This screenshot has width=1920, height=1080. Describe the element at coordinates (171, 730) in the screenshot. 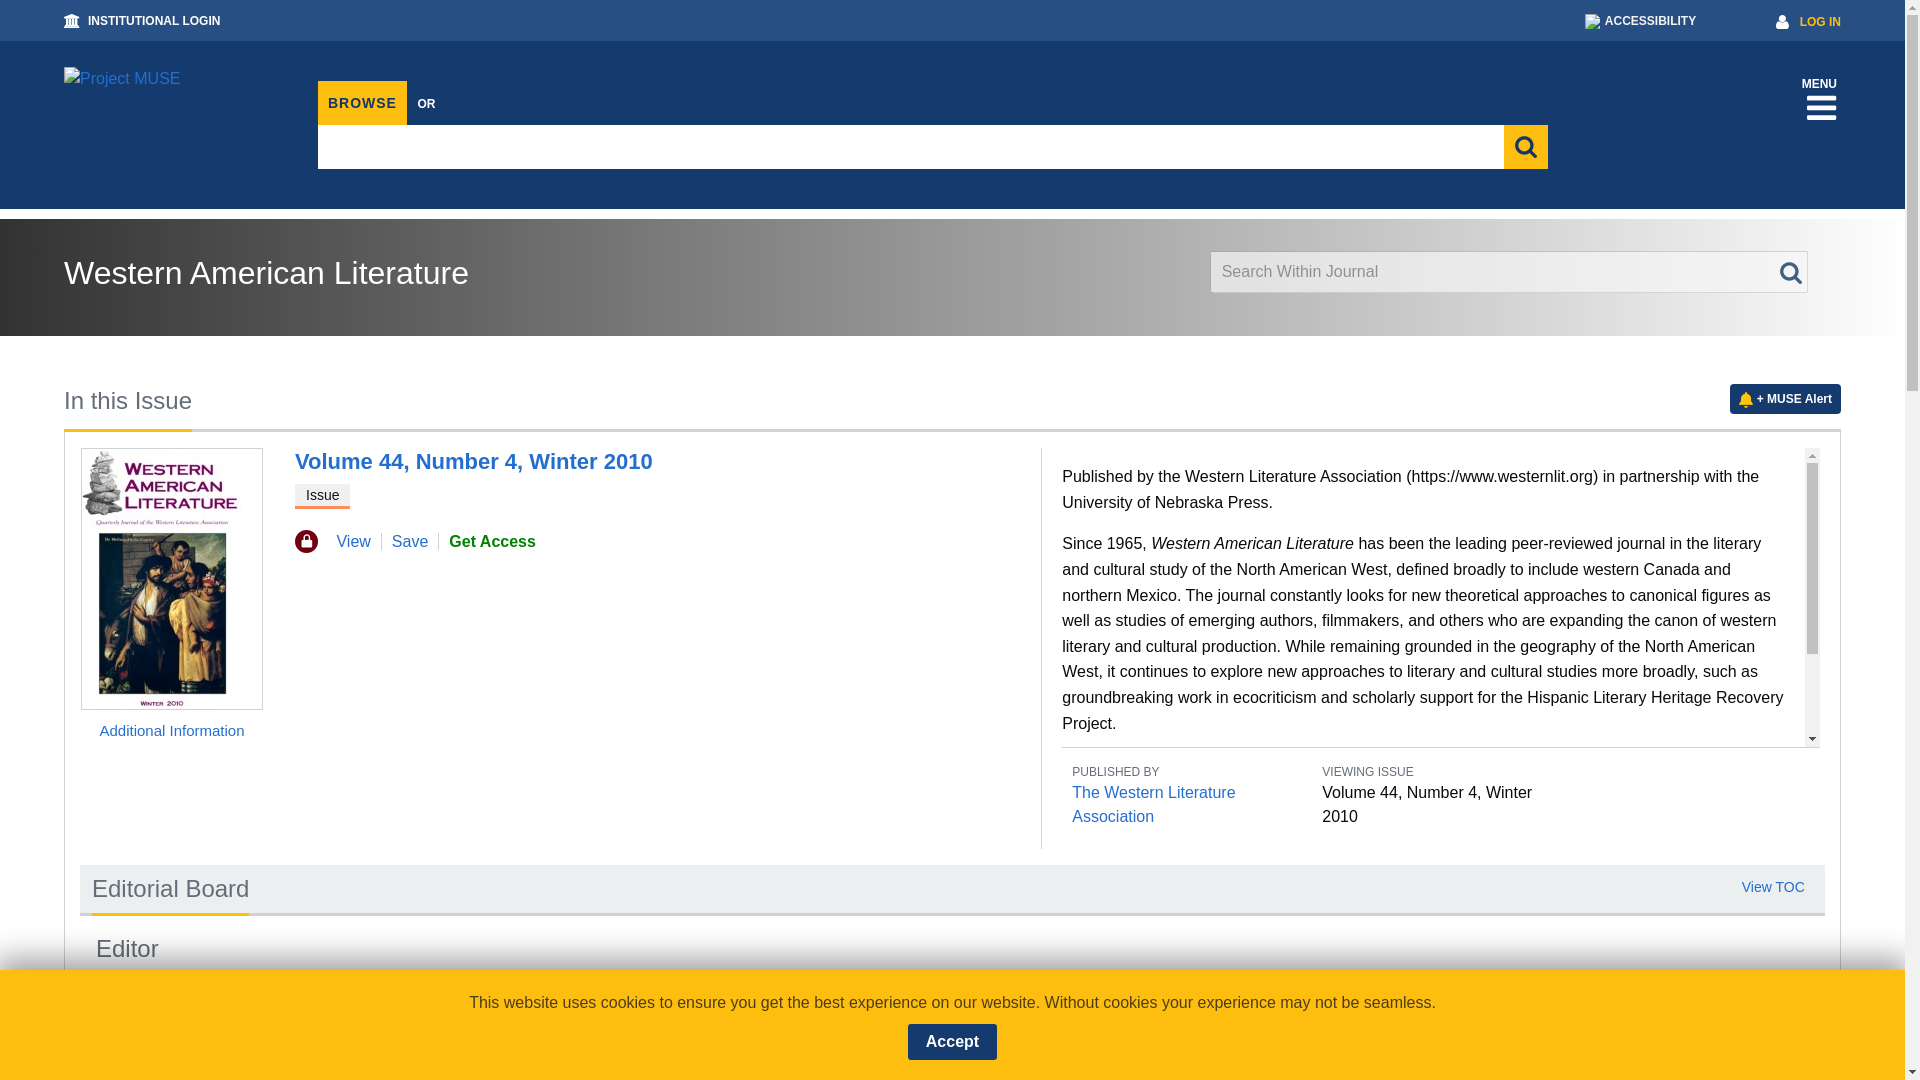

I see `Additional Information` at that location.